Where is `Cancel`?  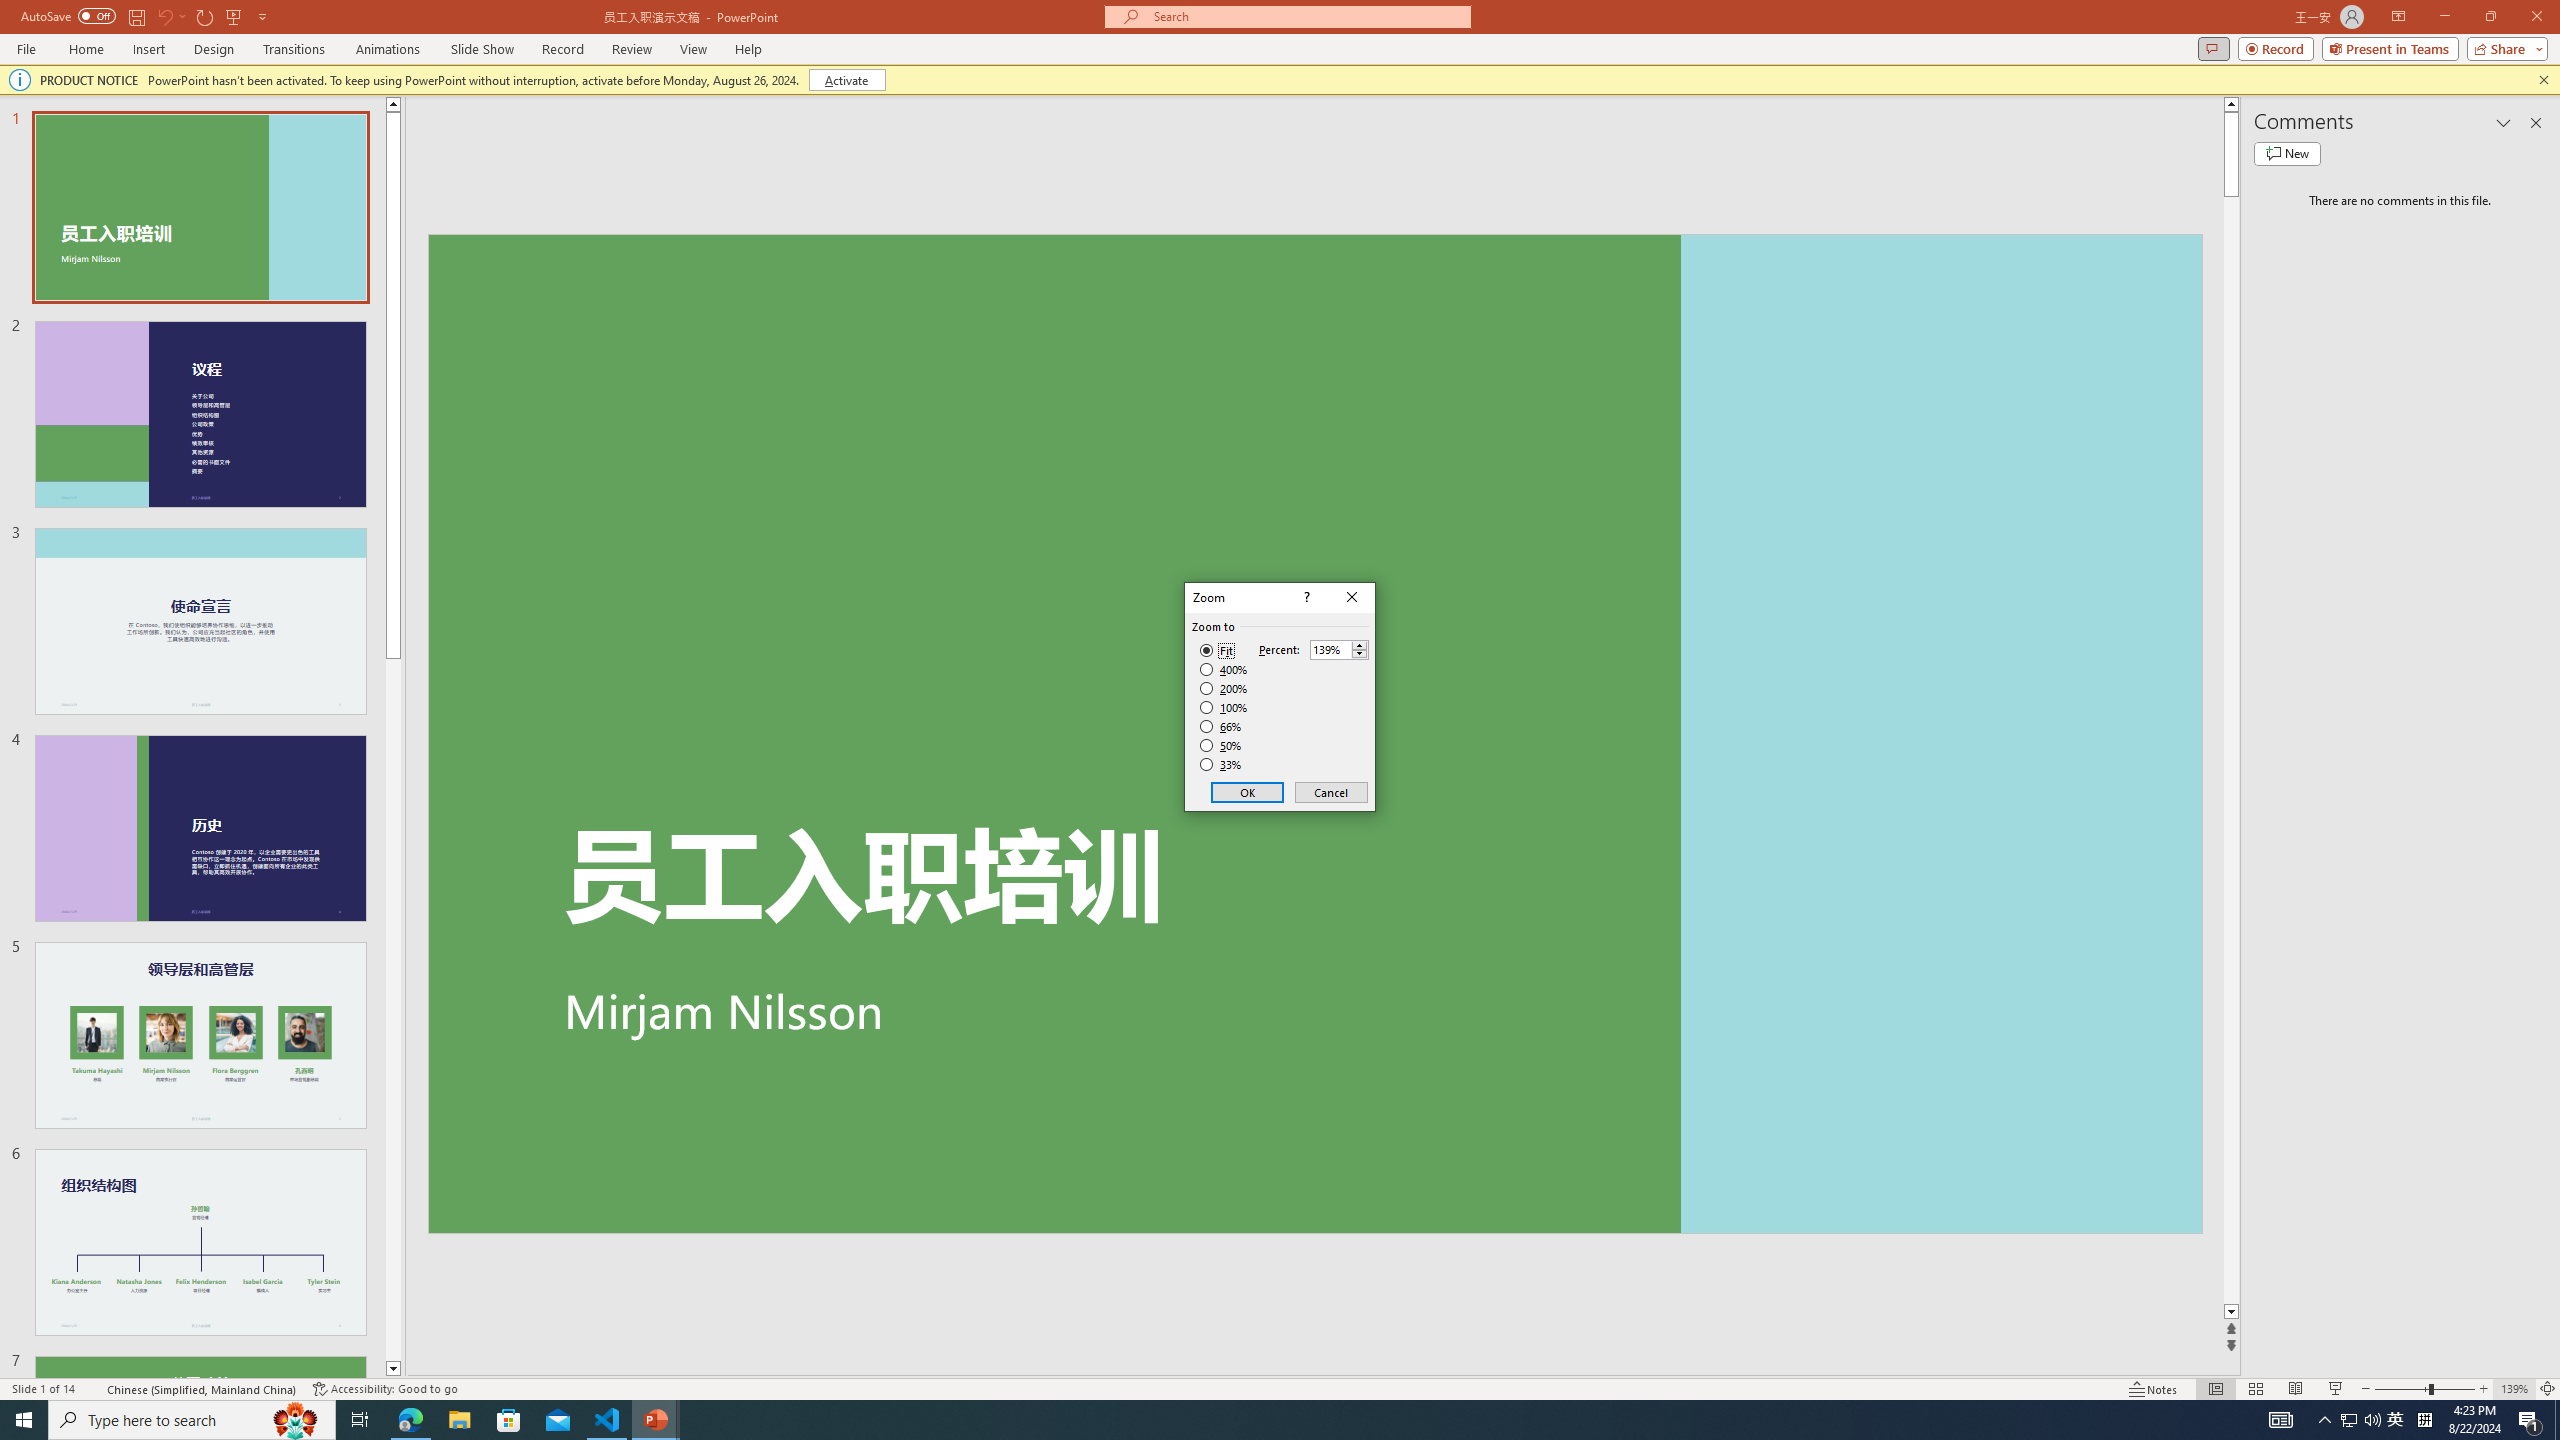
Cancel is located at coordinates (1330, 792).